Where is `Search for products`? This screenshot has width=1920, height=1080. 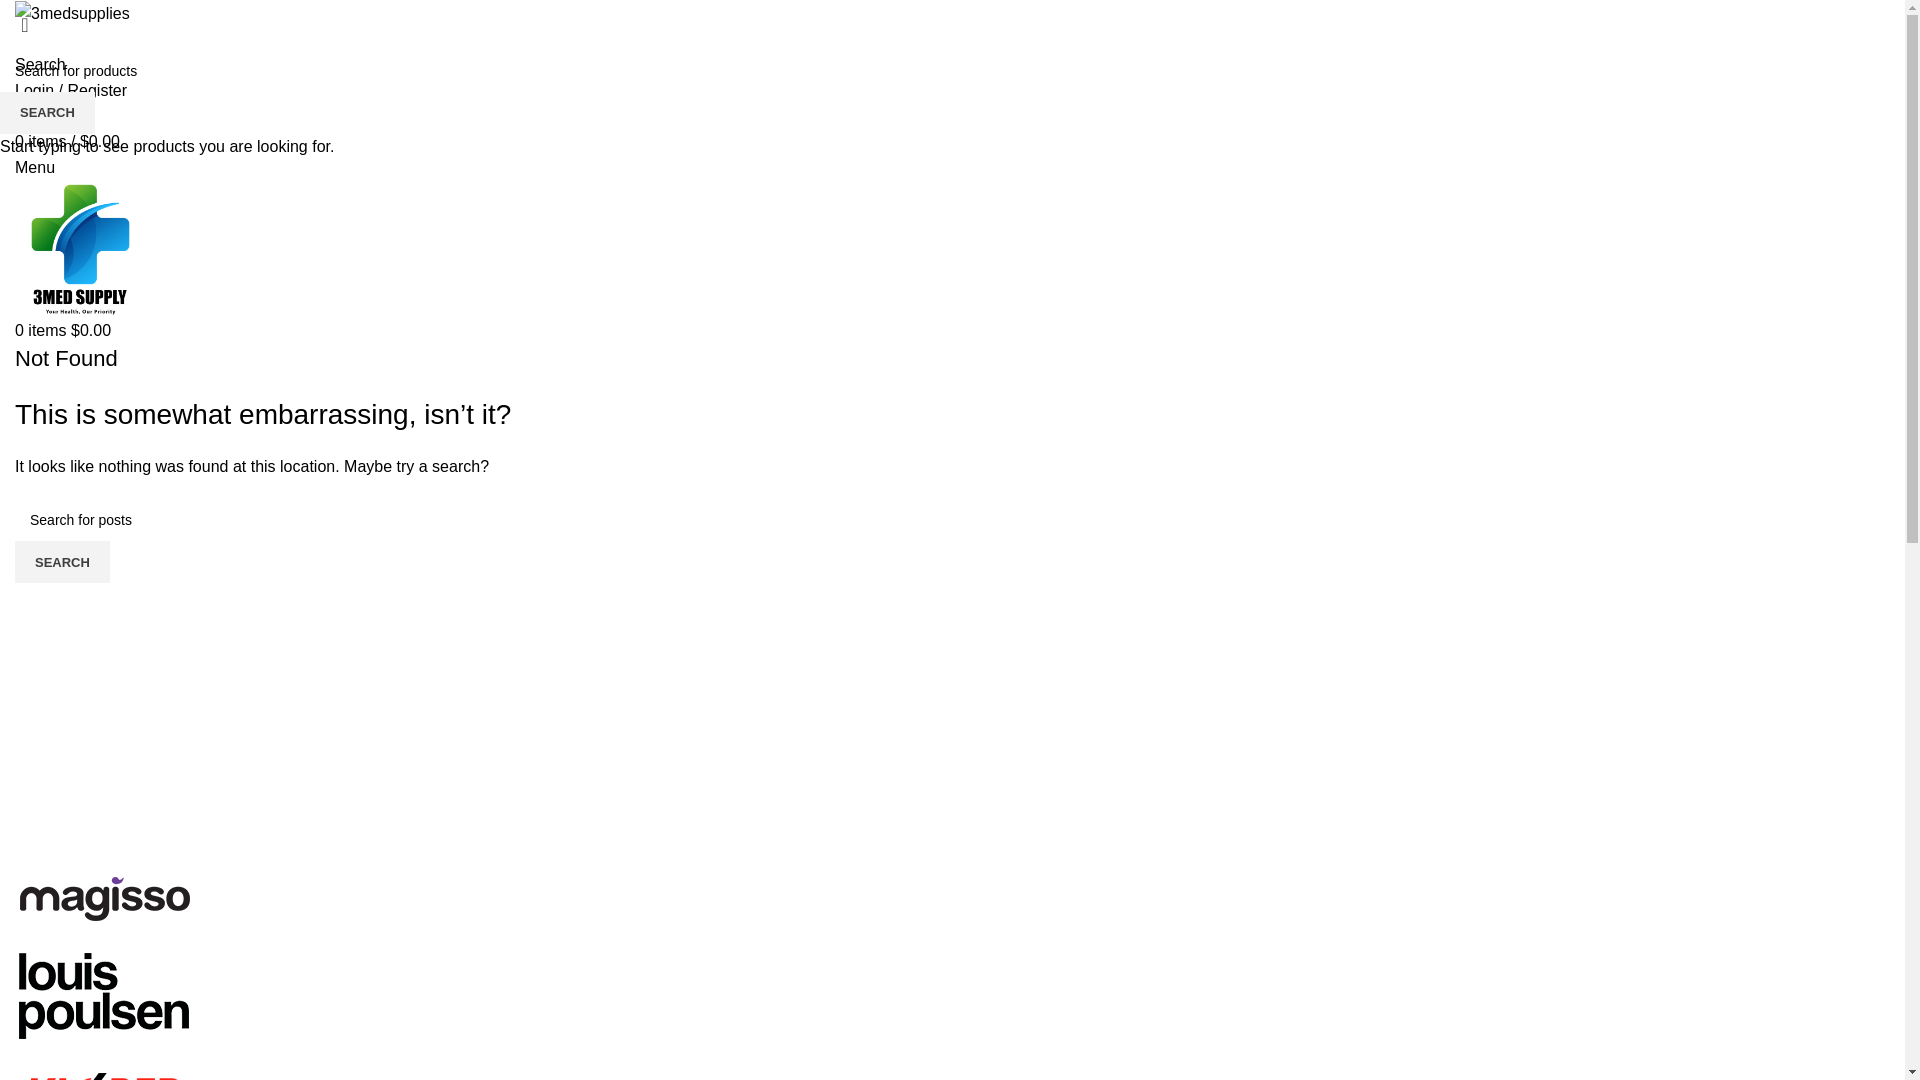
Search for products is located at coordinates (952, 71).